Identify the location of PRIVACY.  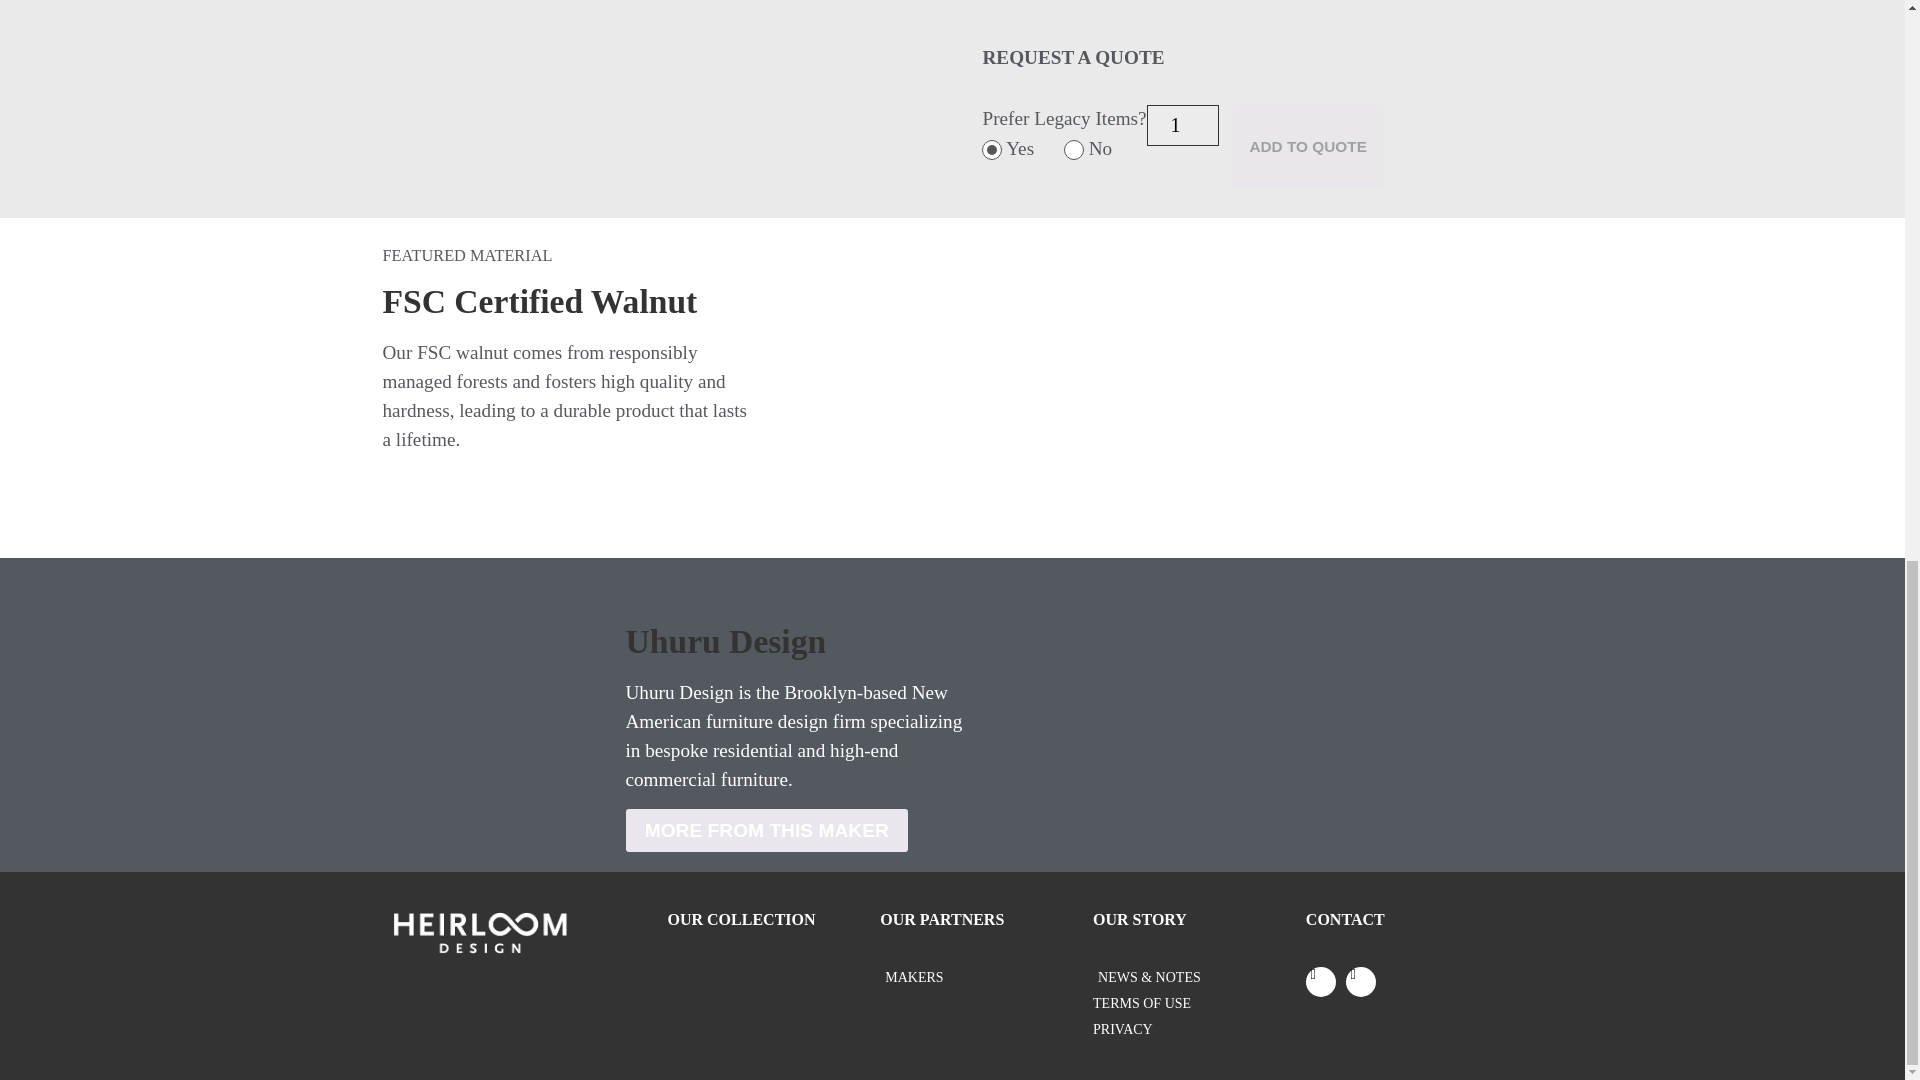
(1198, 1030).